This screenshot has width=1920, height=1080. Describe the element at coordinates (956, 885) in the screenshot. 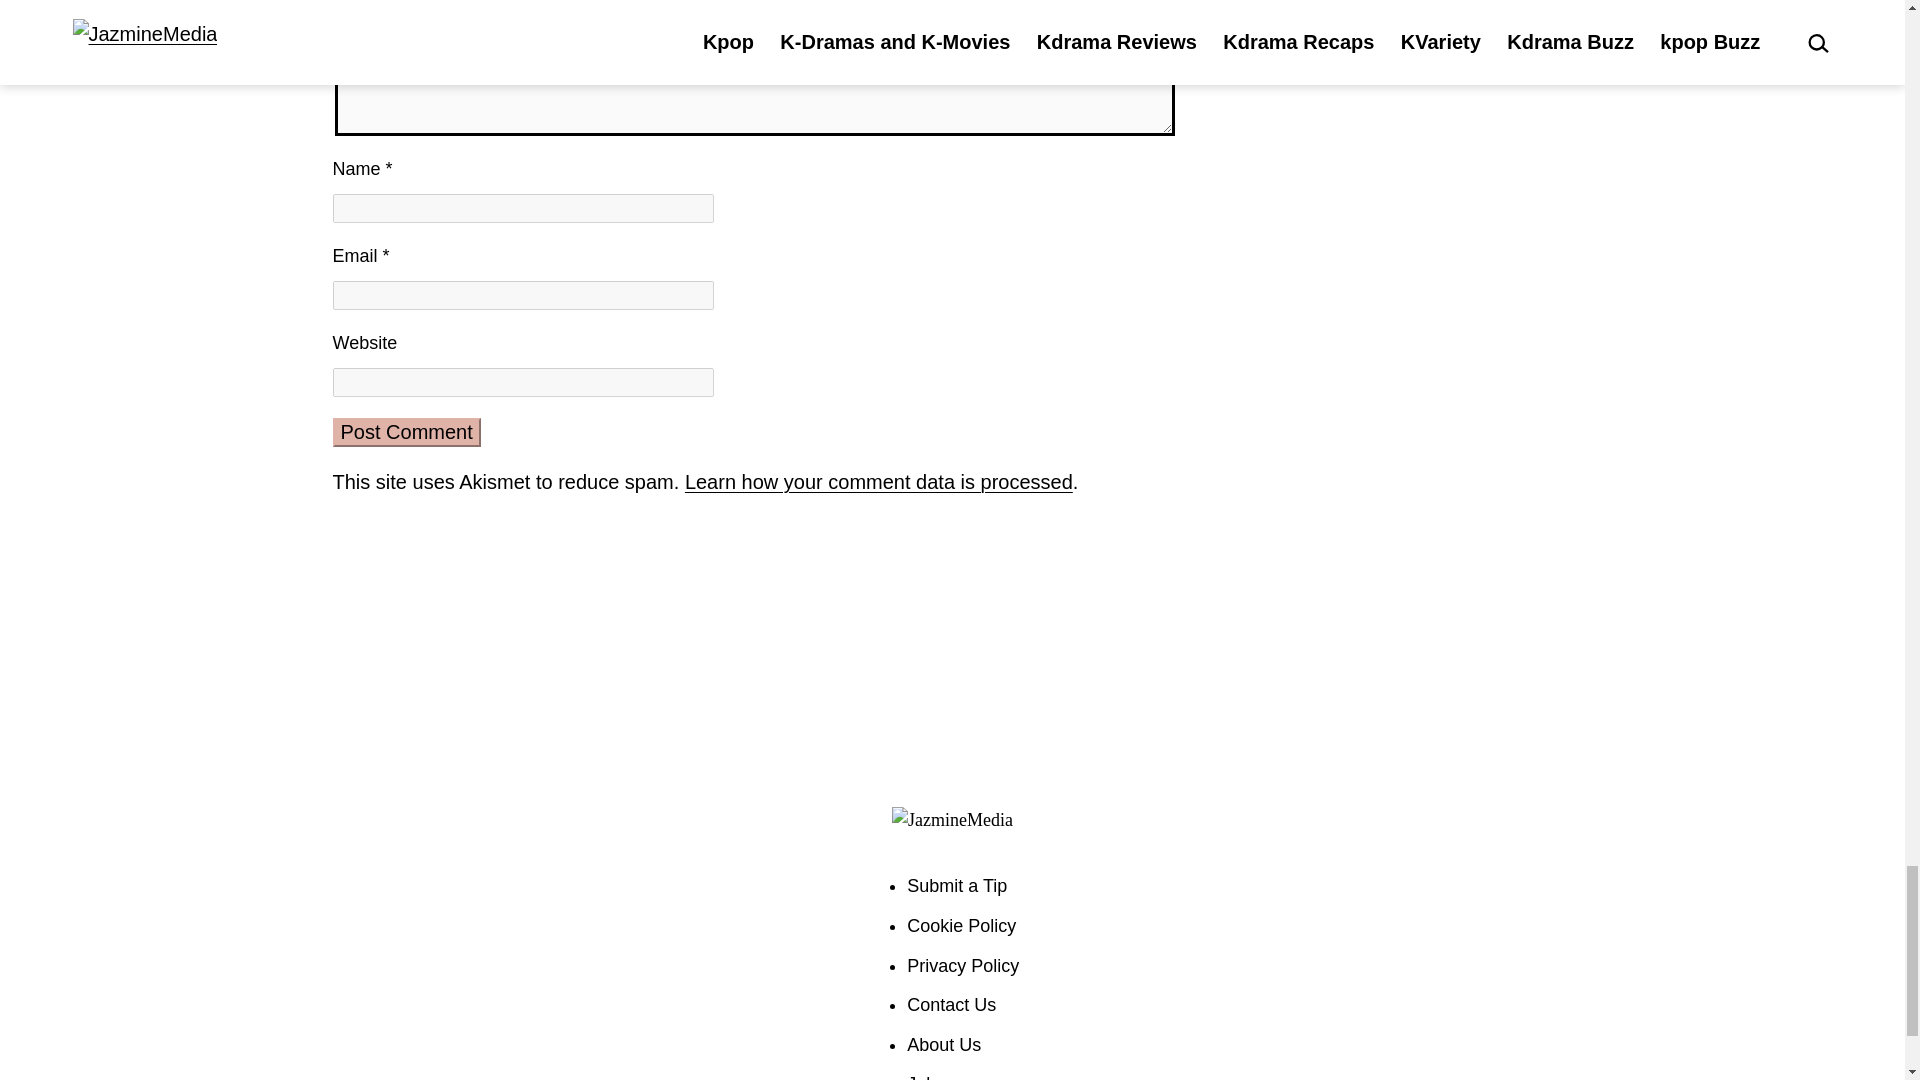

I see `Submit a Tip` at that location.